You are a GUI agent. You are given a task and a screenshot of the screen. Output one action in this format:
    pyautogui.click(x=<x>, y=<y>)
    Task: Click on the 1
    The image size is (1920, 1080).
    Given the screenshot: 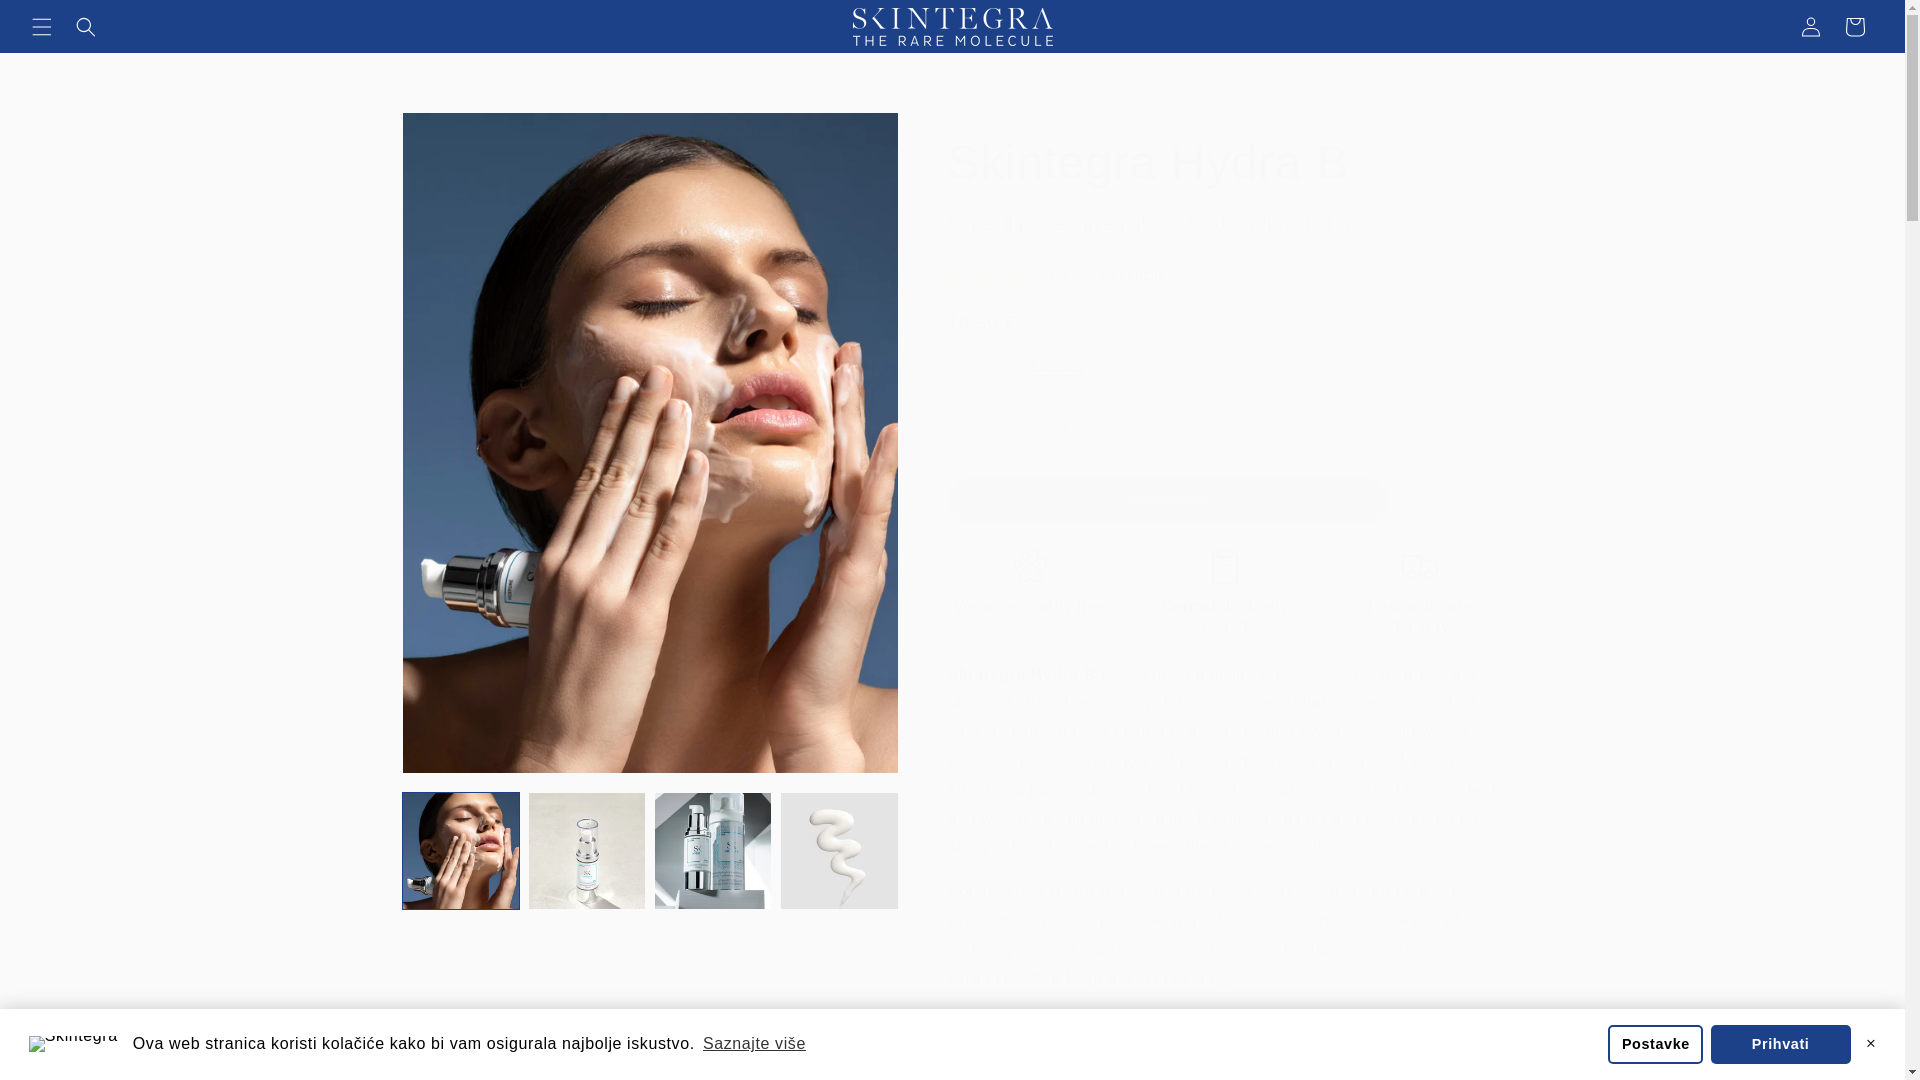 What is the action you would take?
    pyautogui.click(x=1019, y=428)
    